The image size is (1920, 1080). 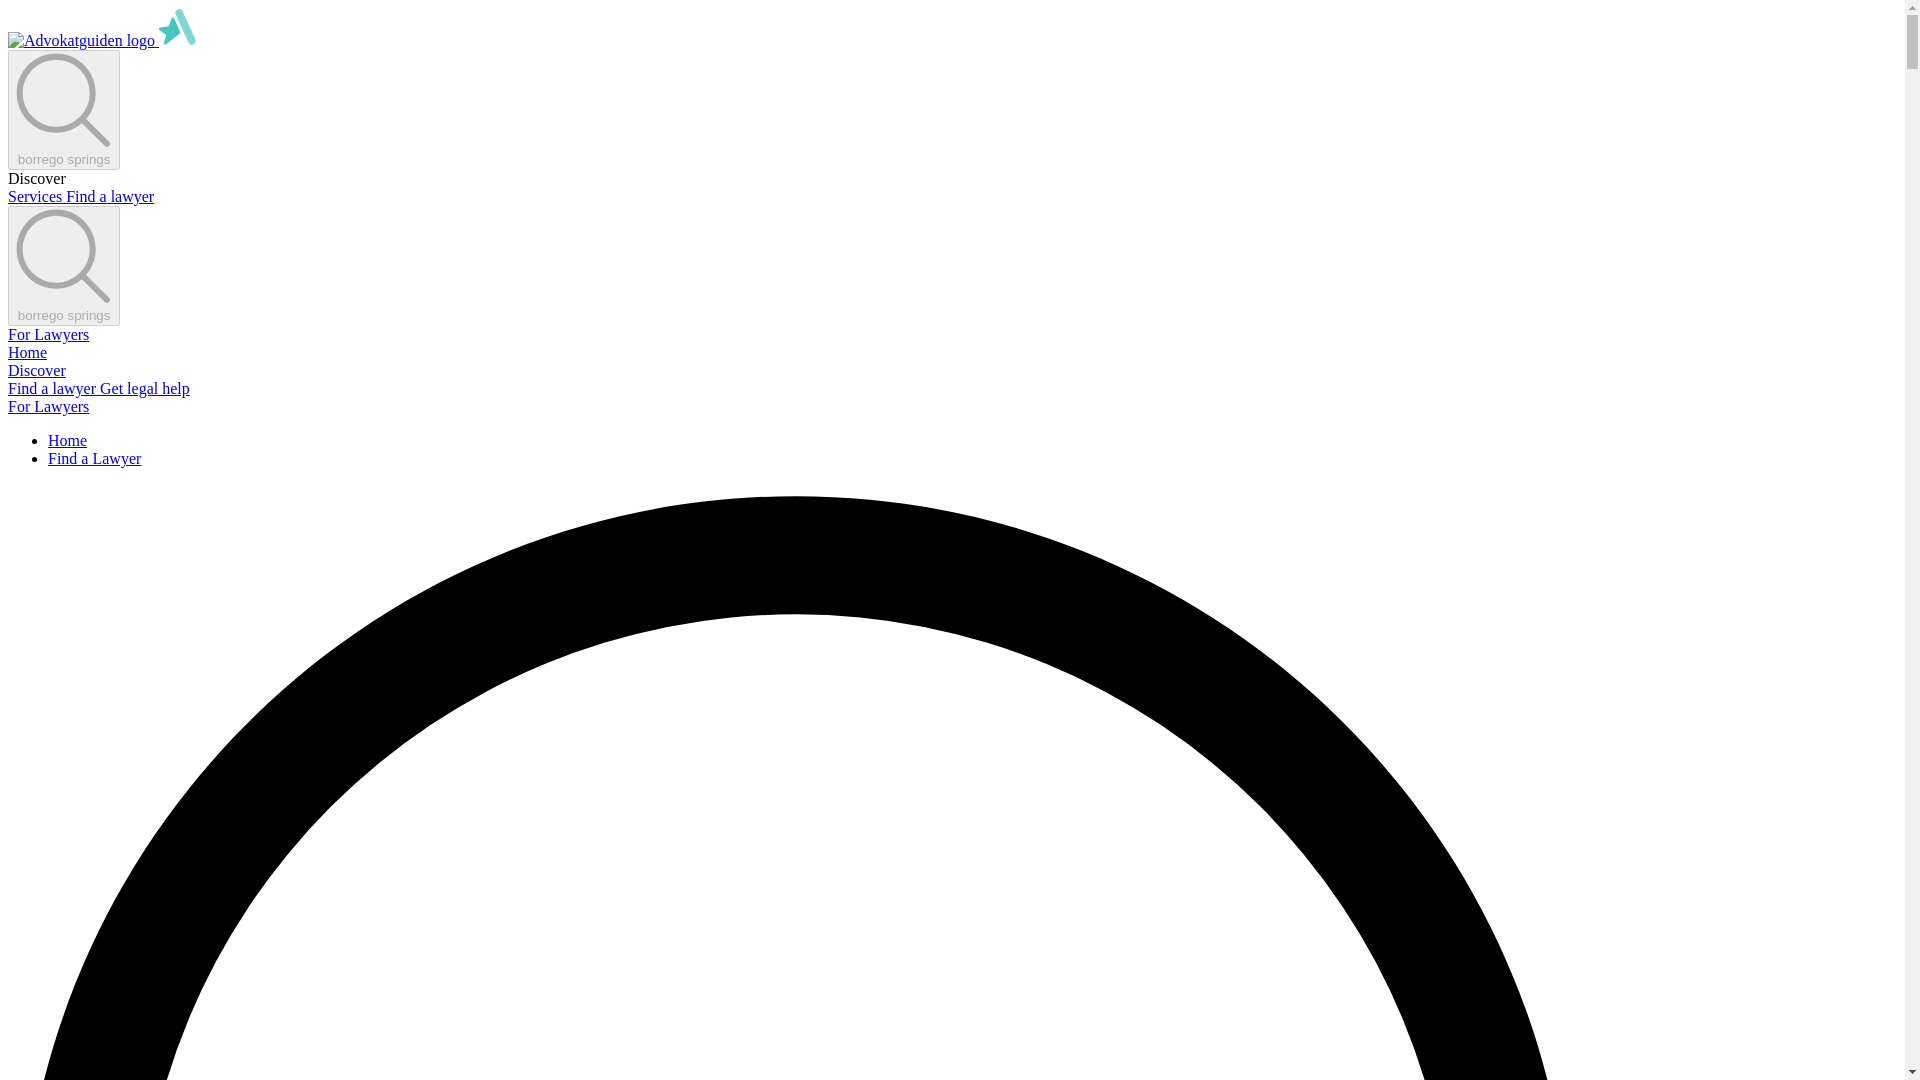 What do you see at coordinates (63, 109) in the screenshot?
I see `borrego springs` at bounding box center [63, 109].